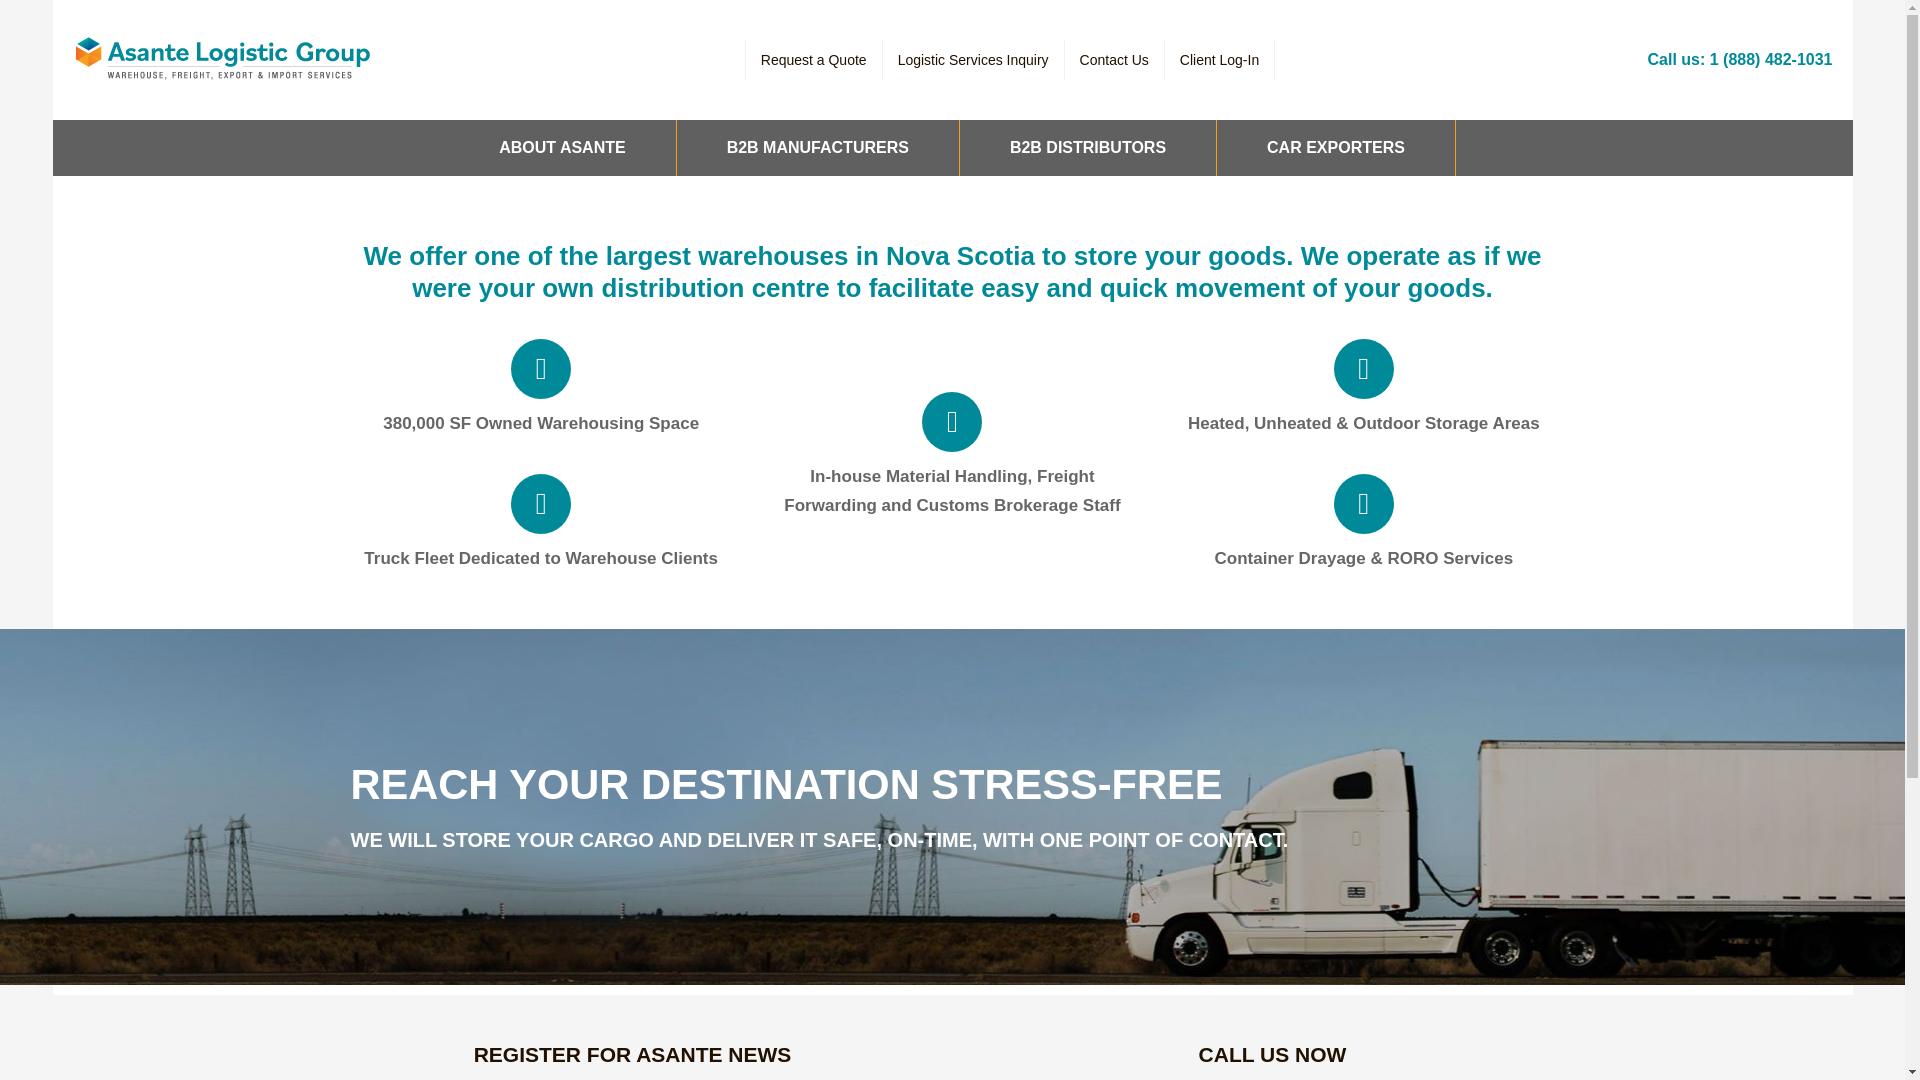 The image size is (1920, 1080). What do you see at coordinates (563, 148) in the screenshot?
I see `ABOUT ASANTE` at bounding box center [563, 148].